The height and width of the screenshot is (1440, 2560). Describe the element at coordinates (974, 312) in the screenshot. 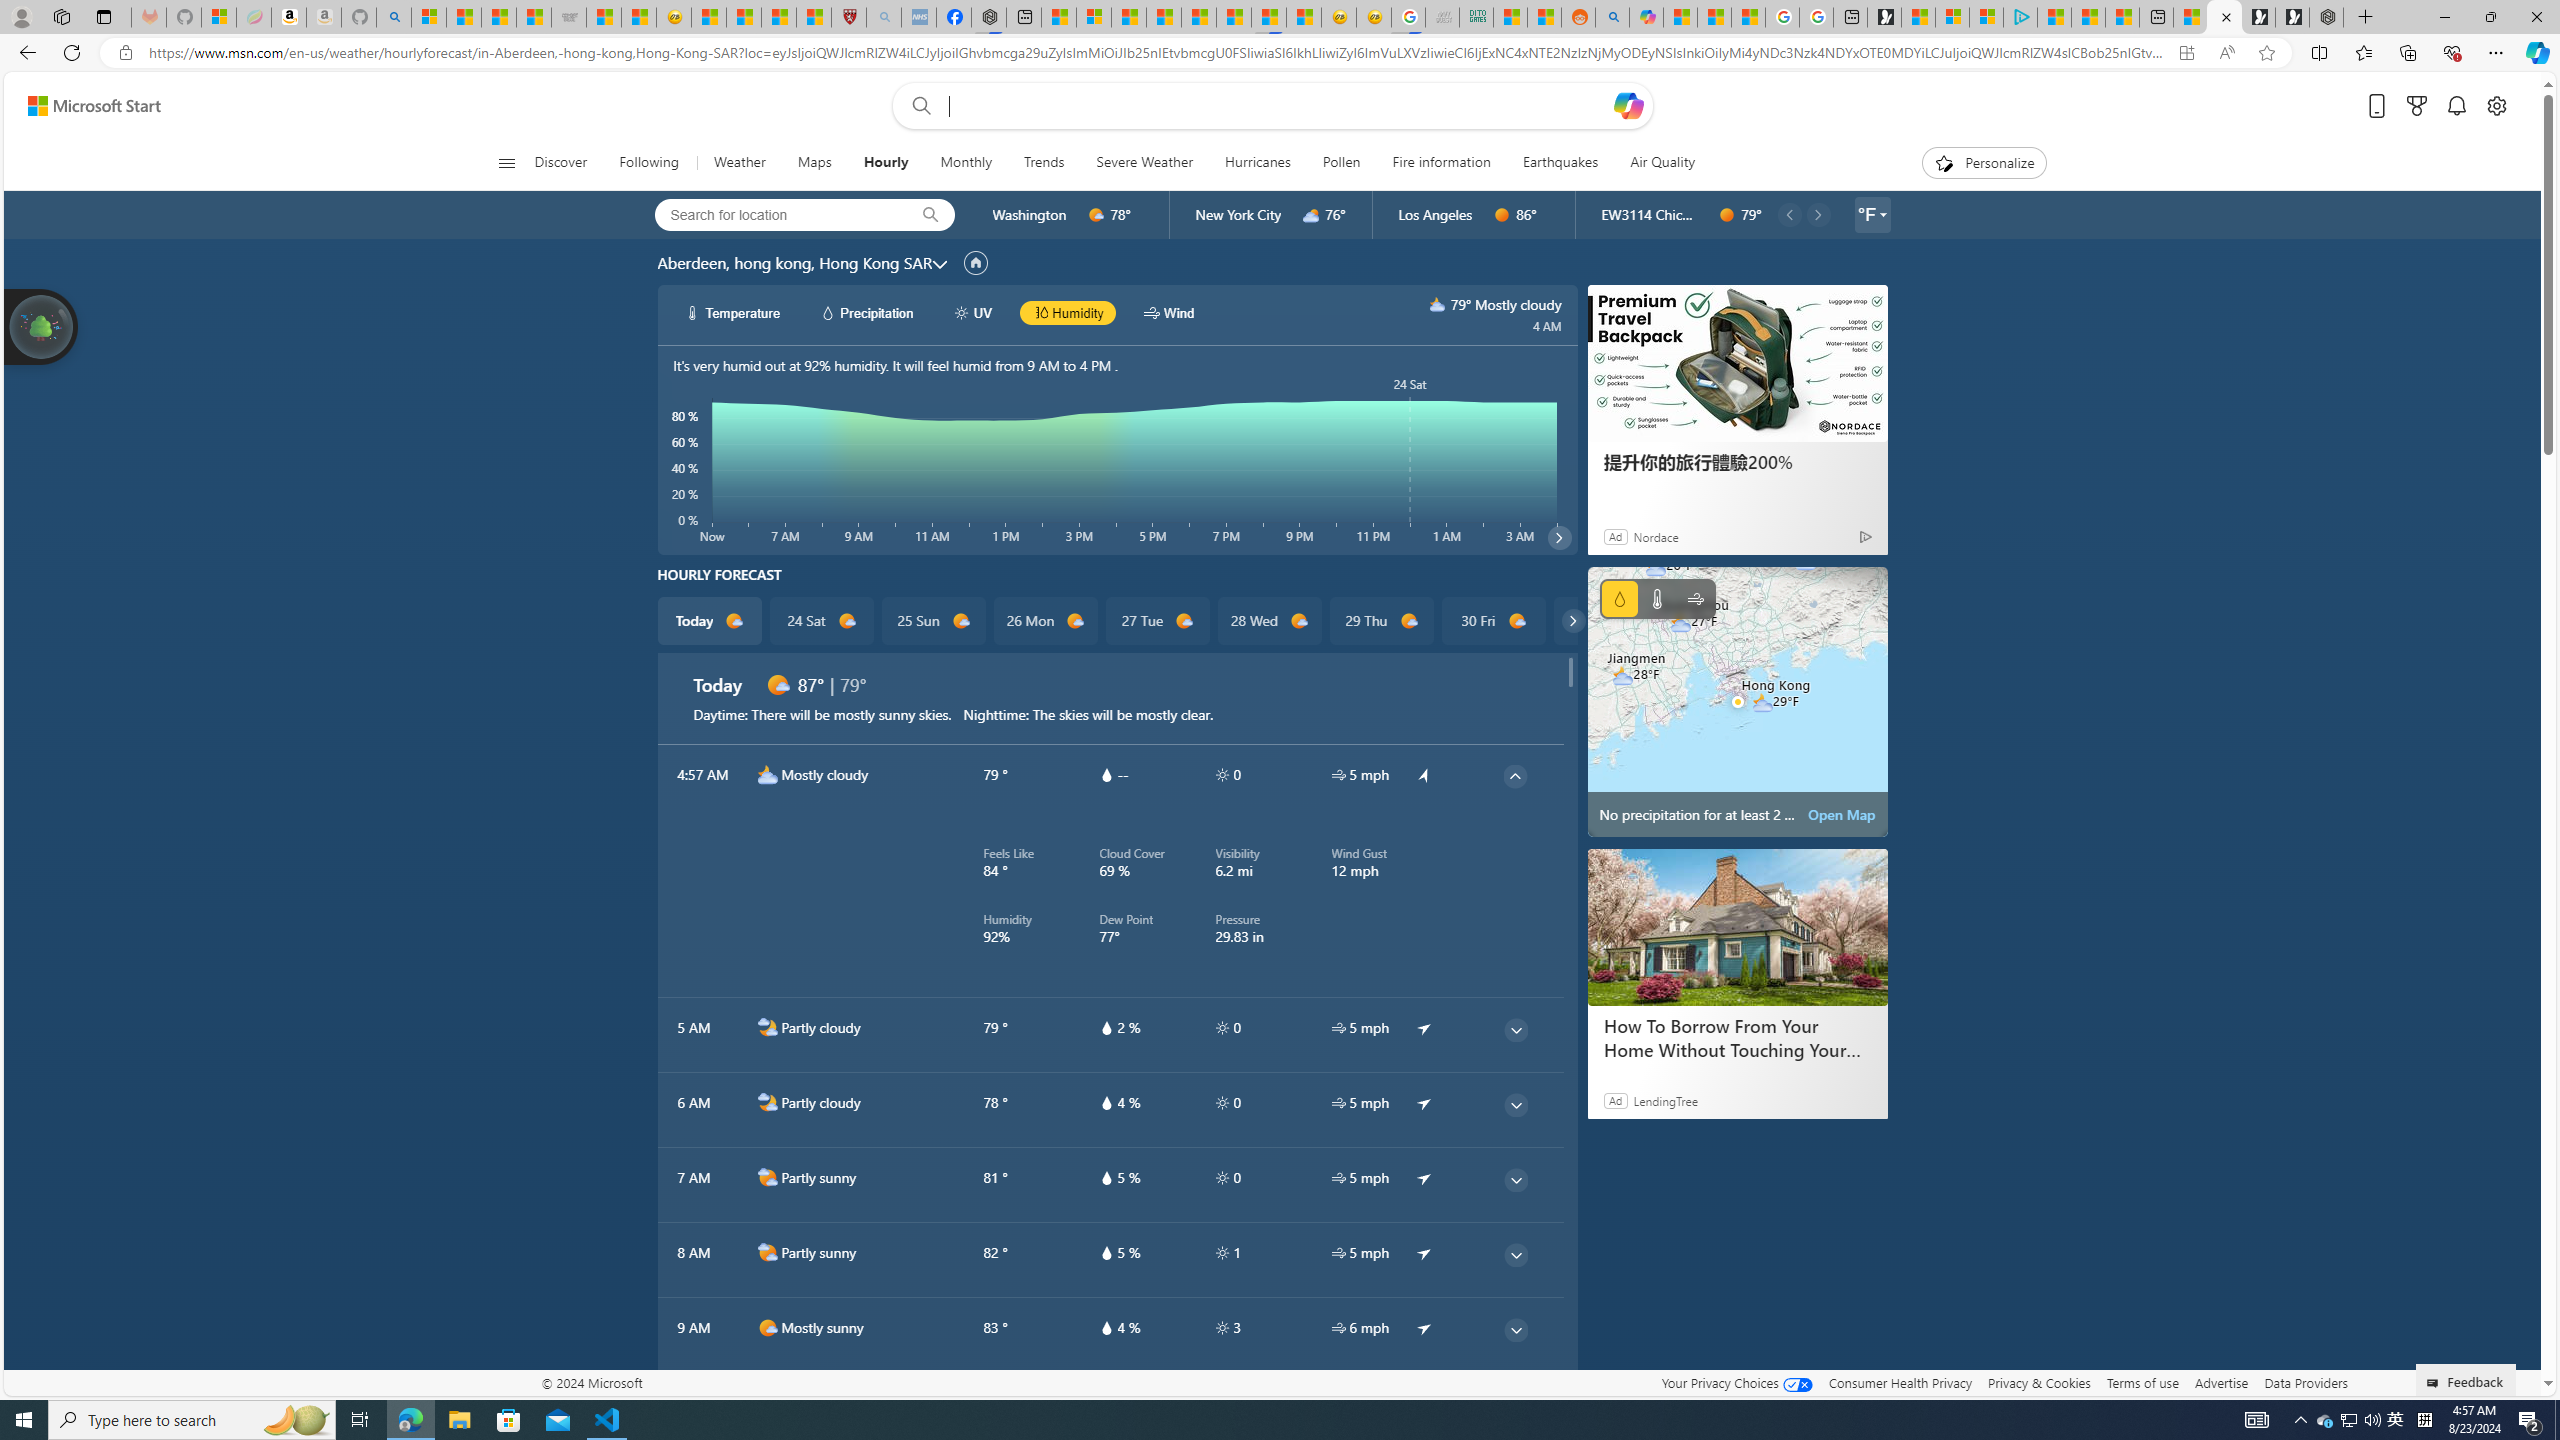

I see `hourlyChart/uvWhite UV` at that location.